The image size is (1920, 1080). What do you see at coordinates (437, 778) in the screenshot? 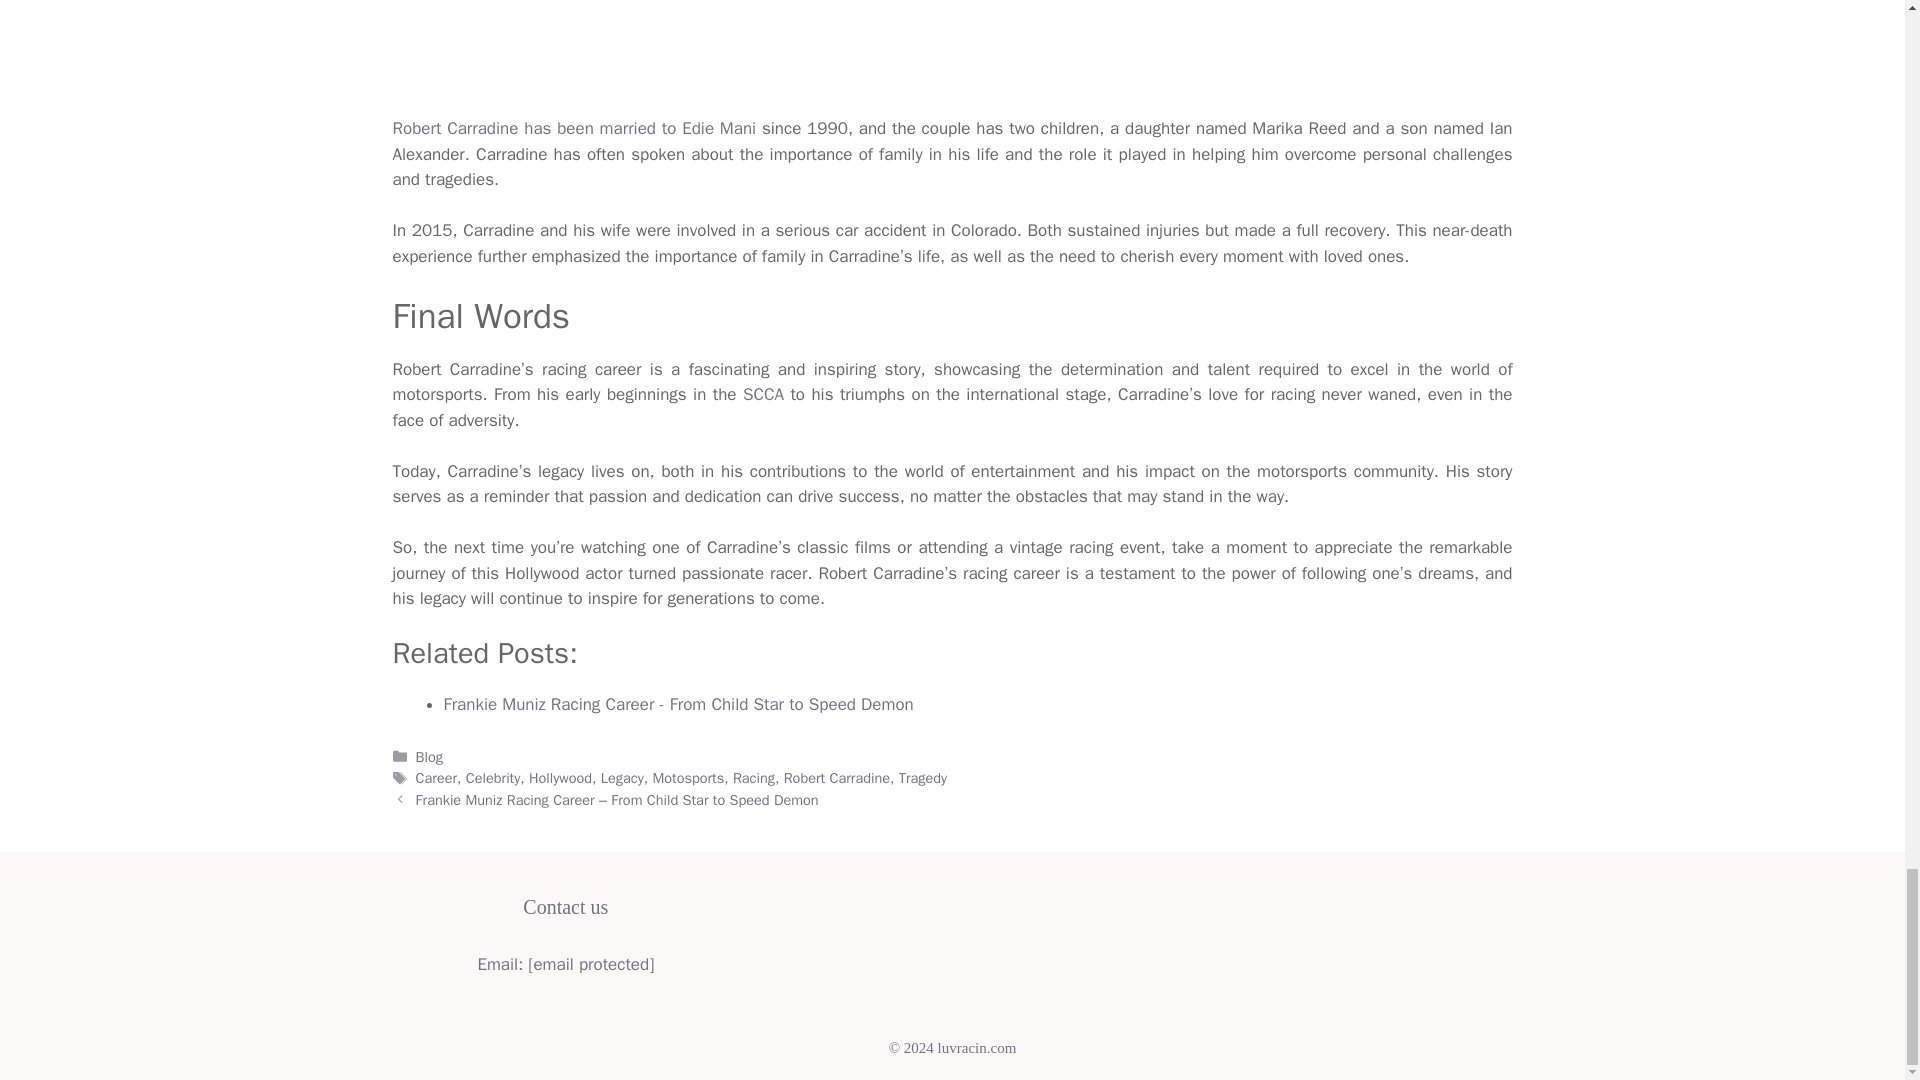
I see `Career` at bounding box center [437, 778].